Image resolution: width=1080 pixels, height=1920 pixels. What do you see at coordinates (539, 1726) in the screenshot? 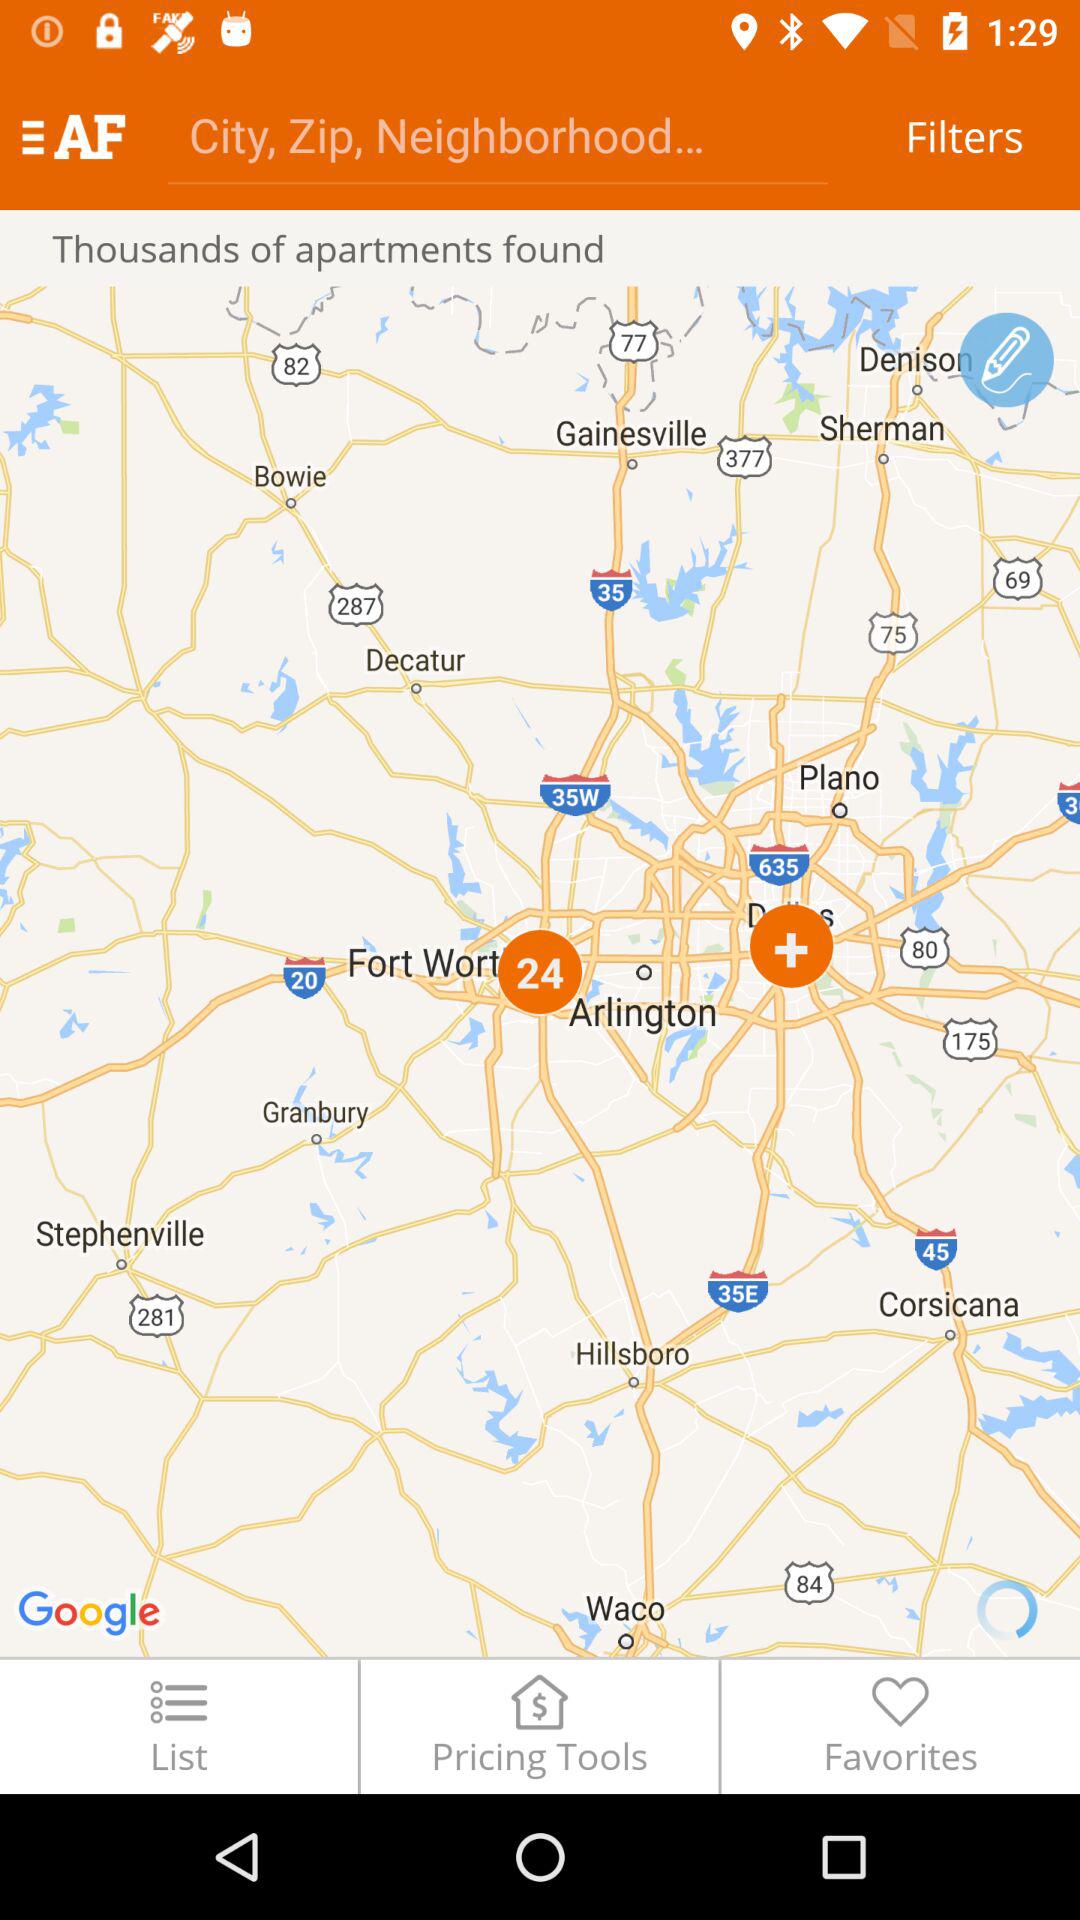
I see `select the item next to list icon` at bounding box center [539, 1726].